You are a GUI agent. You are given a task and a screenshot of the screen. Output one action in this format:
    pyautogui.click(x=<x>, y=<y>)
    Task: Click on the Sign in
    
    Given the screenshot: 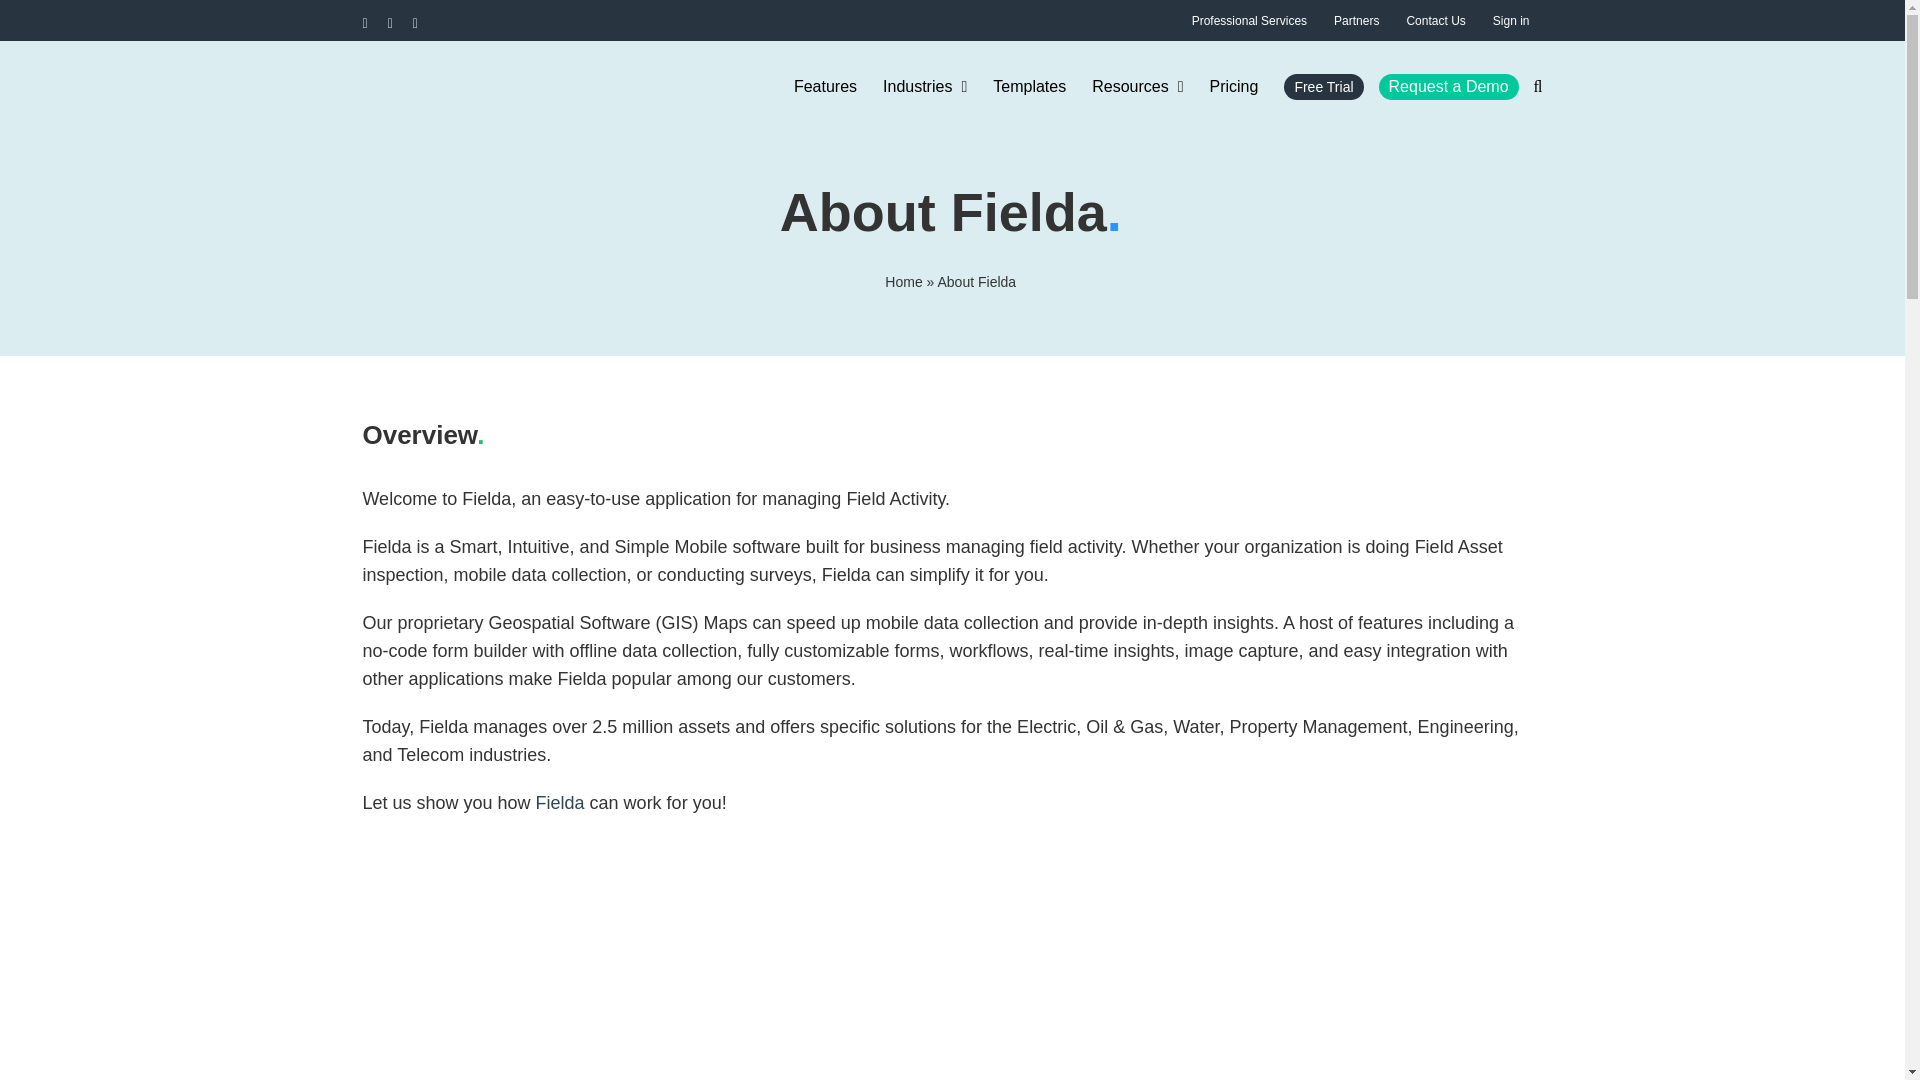 What is the action you would take?
    pyautogui.click(x=1512, y=20)
    